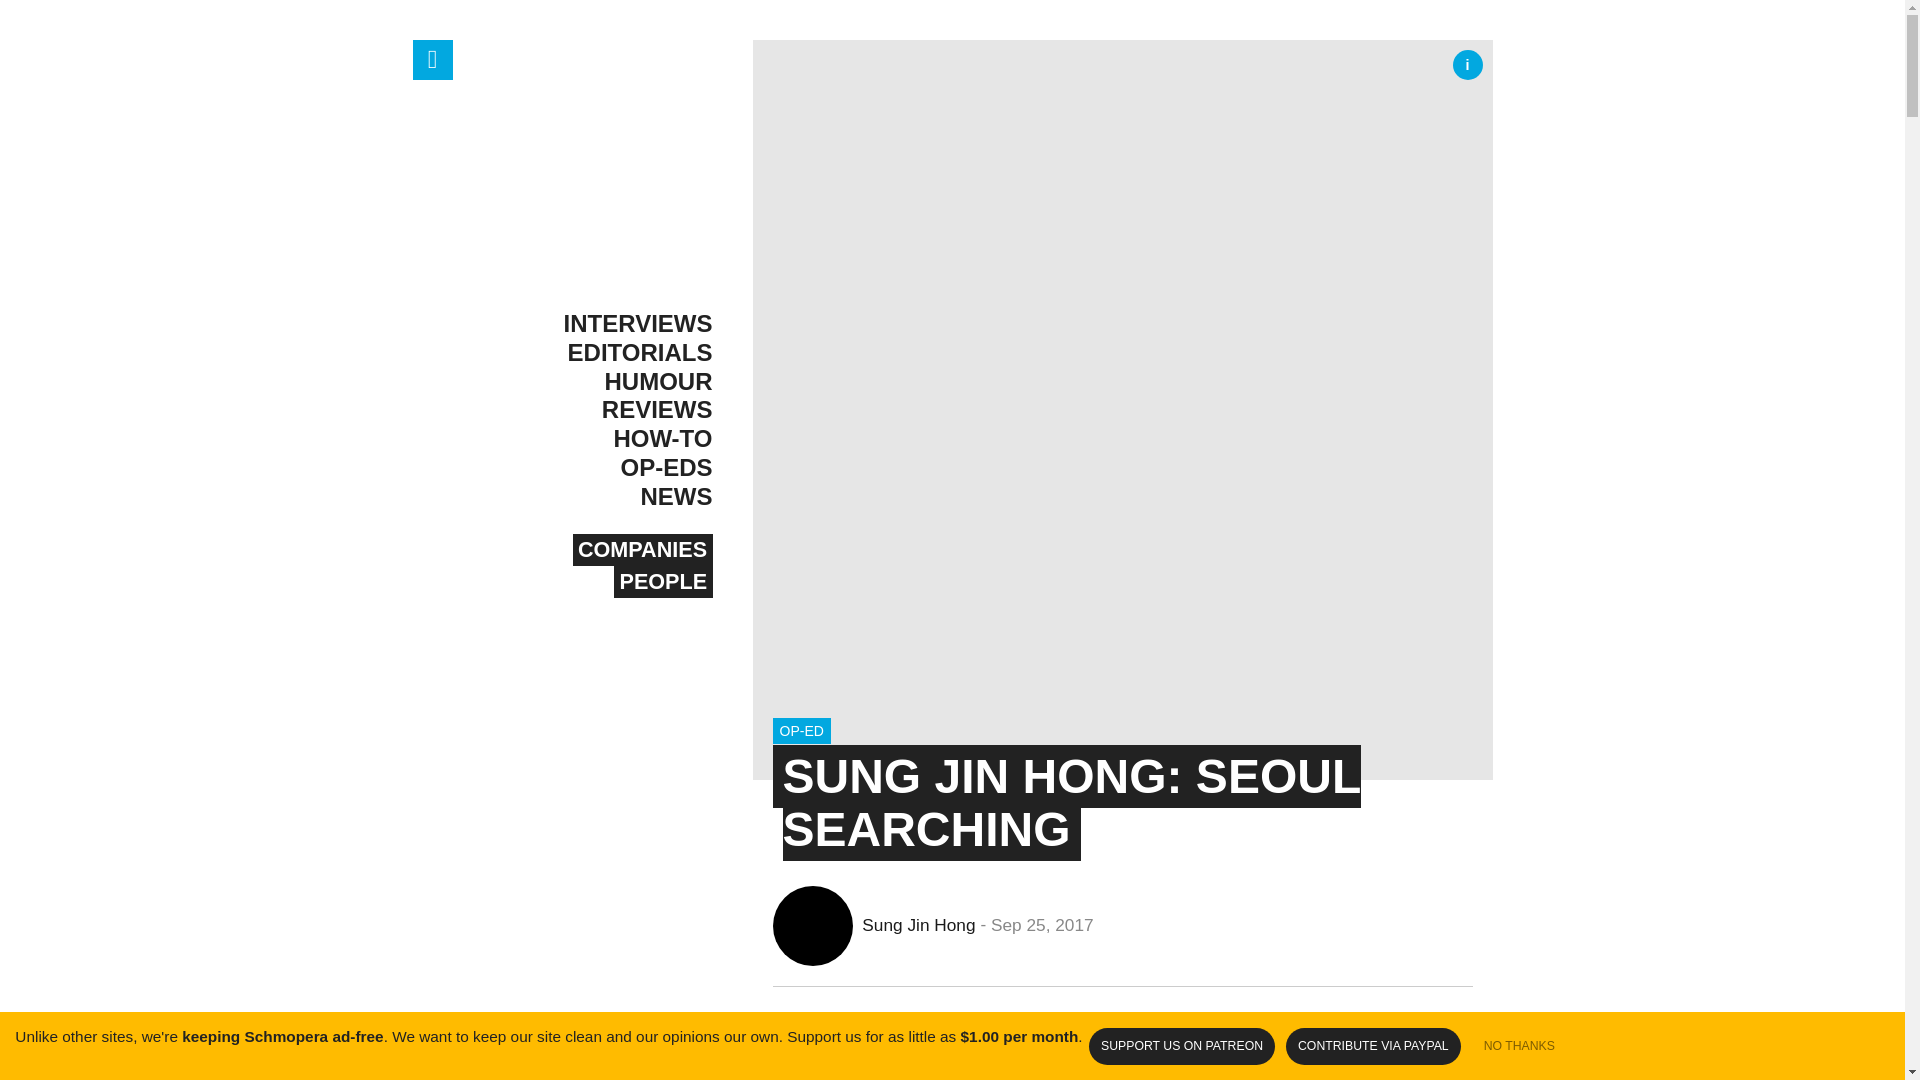  What do you see at coordinates (587, 468) in the screenshot?
I see `OP-EDS` at bounding box center [587, 468].